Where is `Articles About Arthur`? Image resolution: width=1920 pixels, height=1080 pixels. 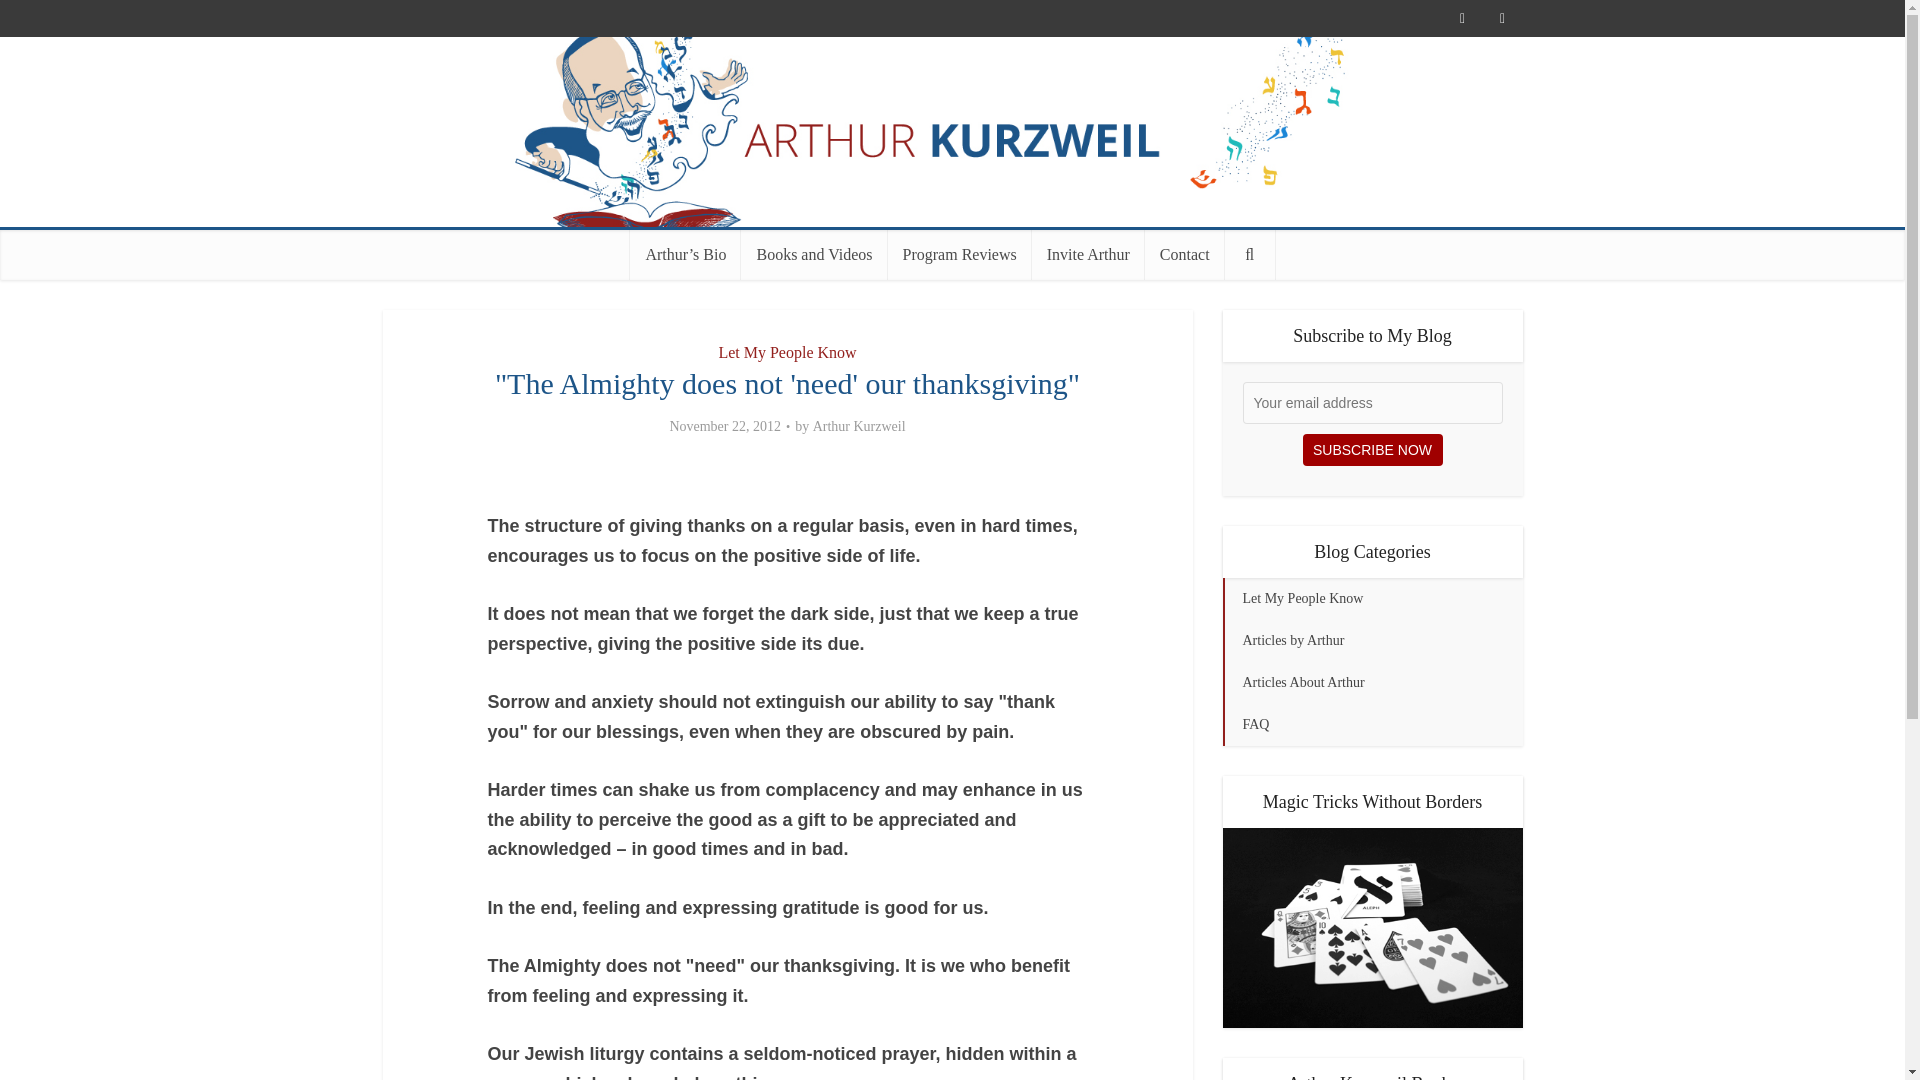 Articles About Arthur is located at coordinates (1372, 683).